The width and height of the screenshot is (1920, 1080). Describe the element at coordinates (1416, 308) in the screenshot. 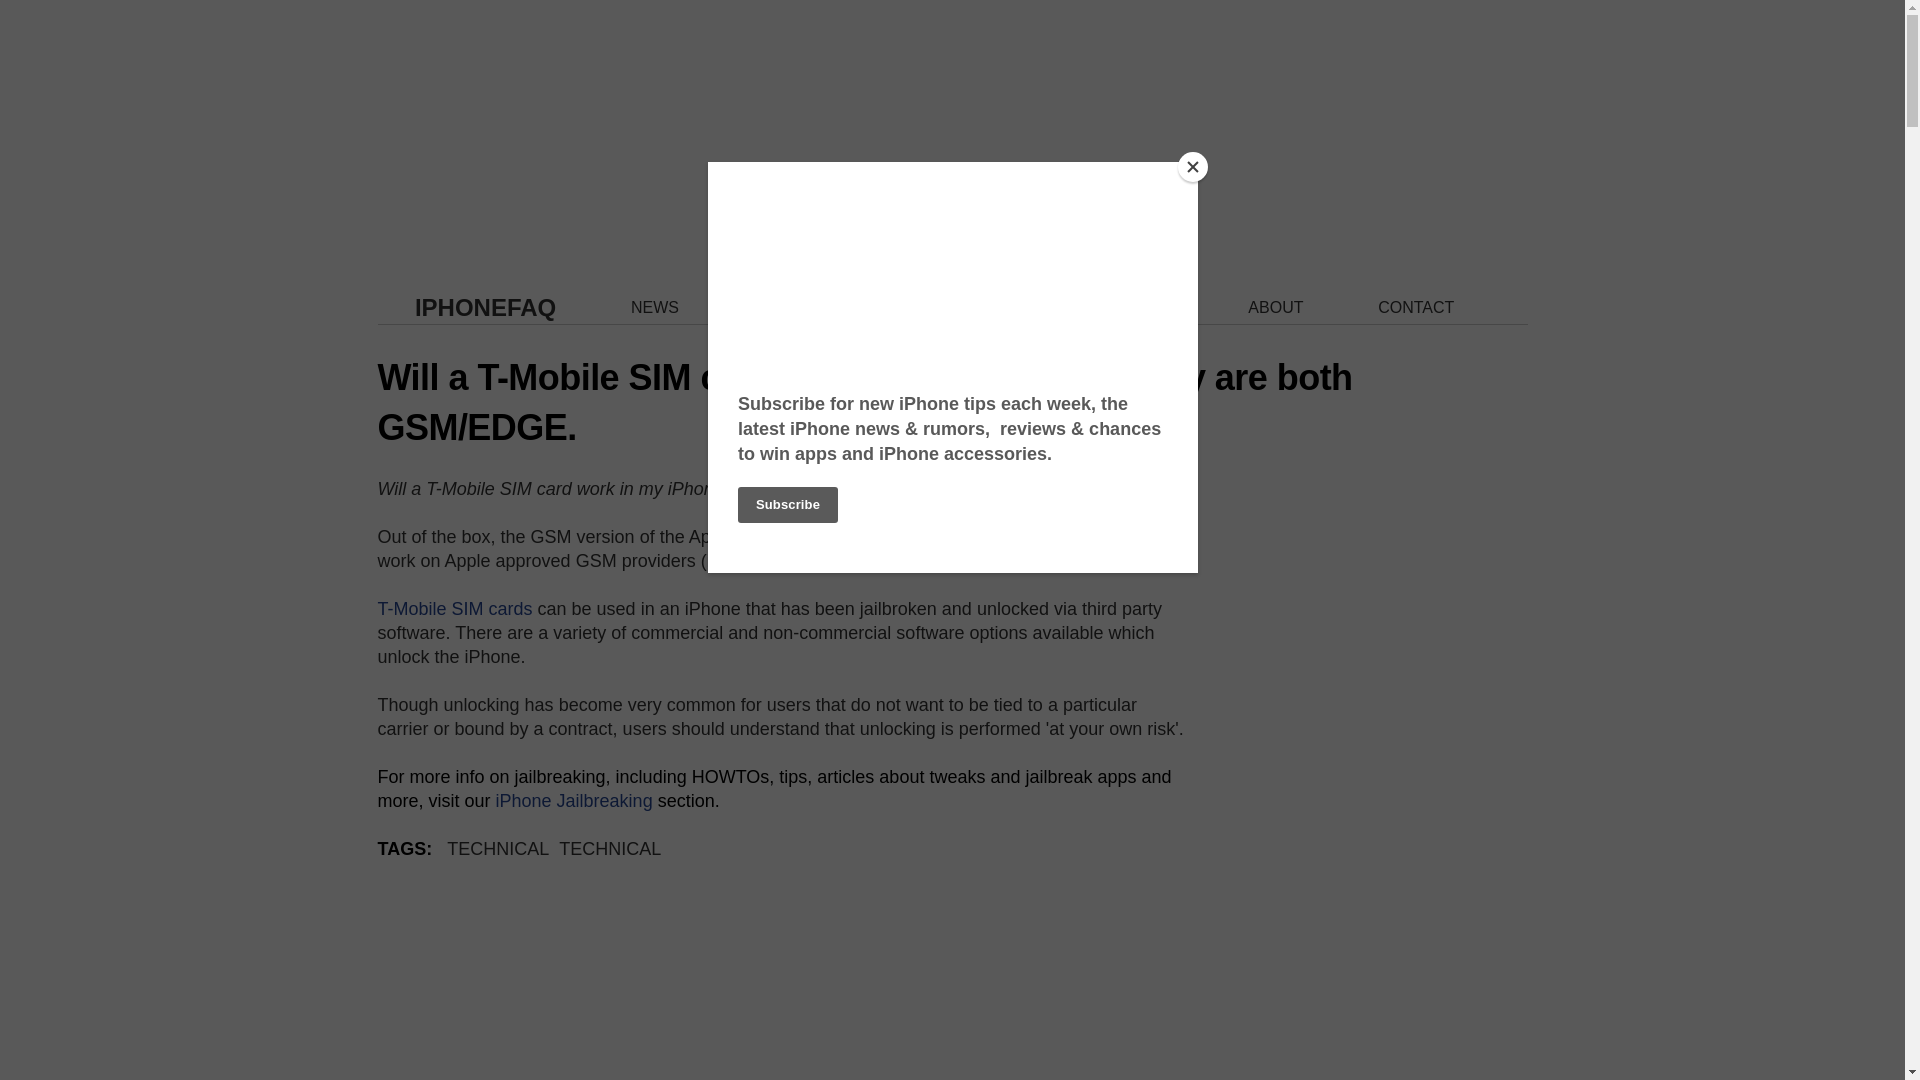

I see `Contact us with your questions or comments.` at that location.